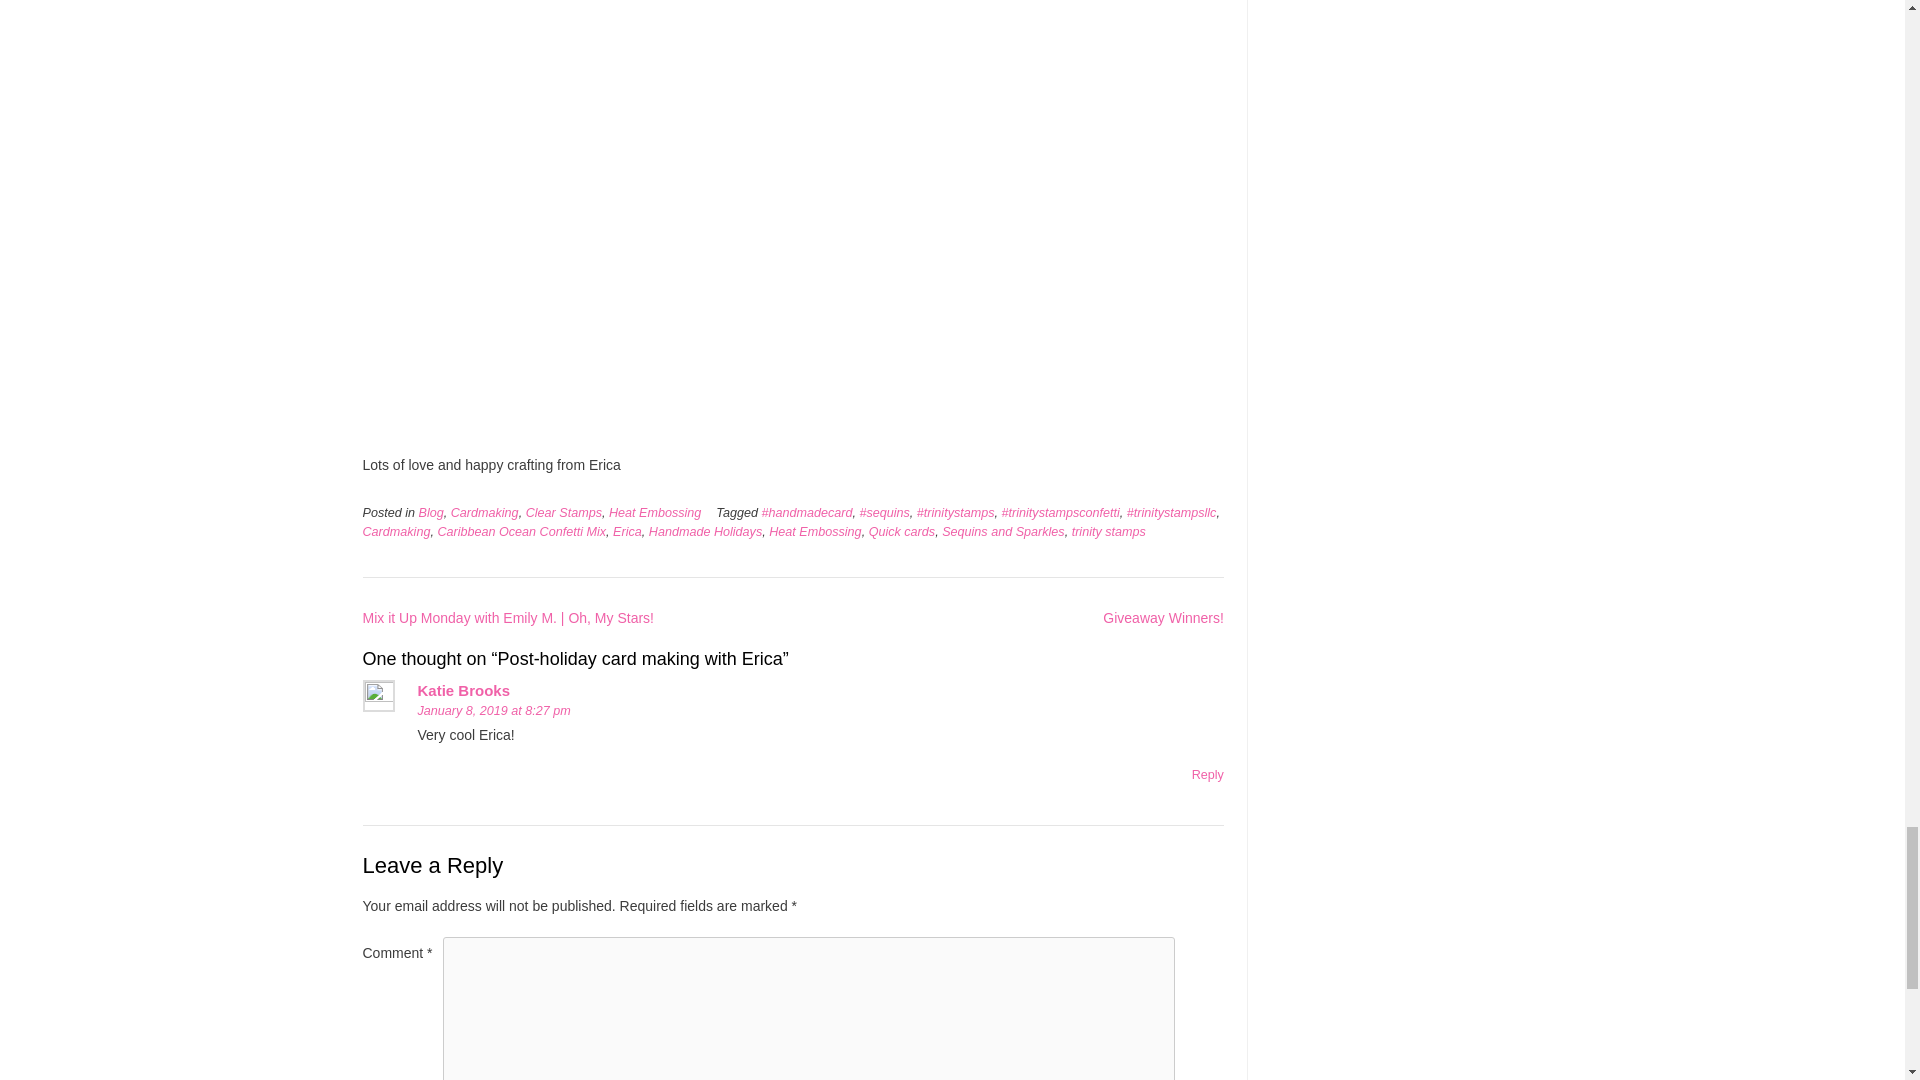 This screenshot has height=1080, width=1920. What do you see at coordinates (1004, 531) in the screenshot?
I see `Sequins and Sparkles` at bounding box center [1004, 531].